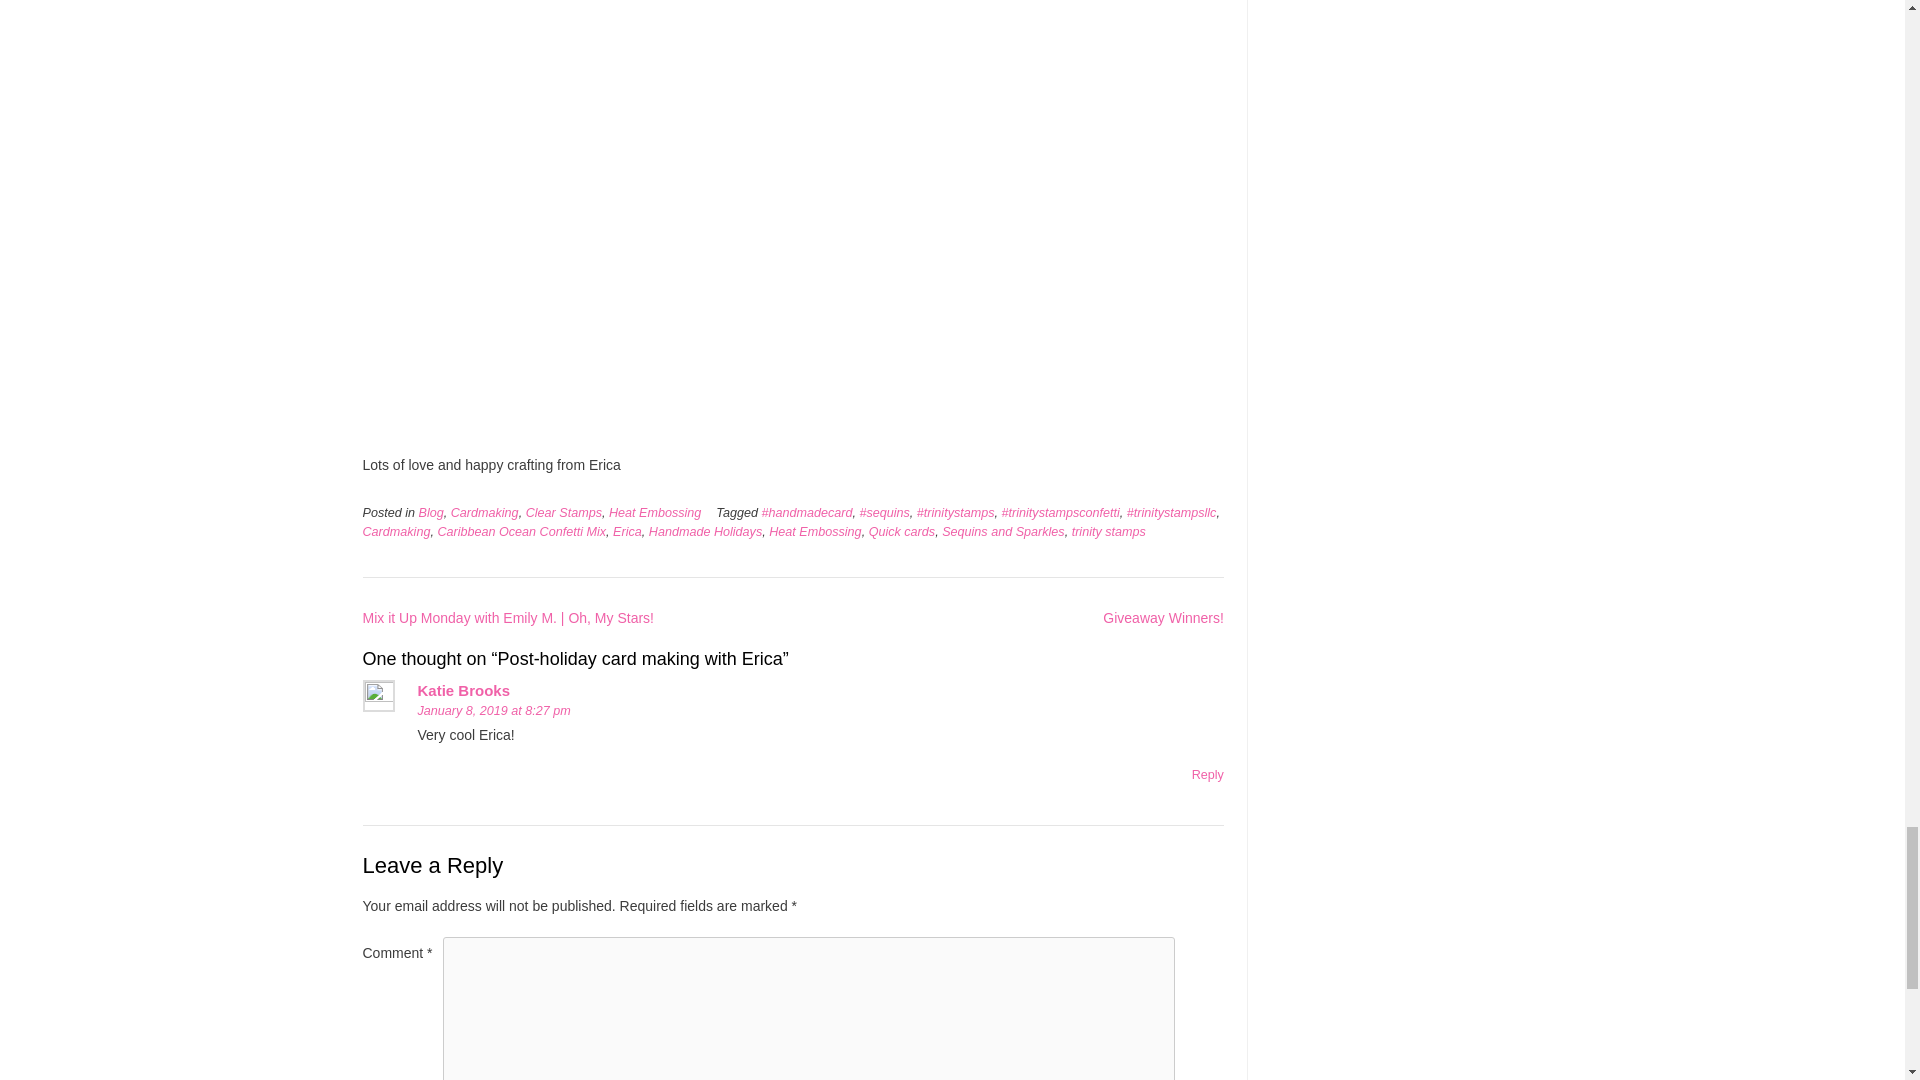 This screenshot has height=1080, width=1920. What do you see at coordinates (1004, 531) in the screenshot?
I see `Sequins and Sparkles` at bounding box center [1004, 531].